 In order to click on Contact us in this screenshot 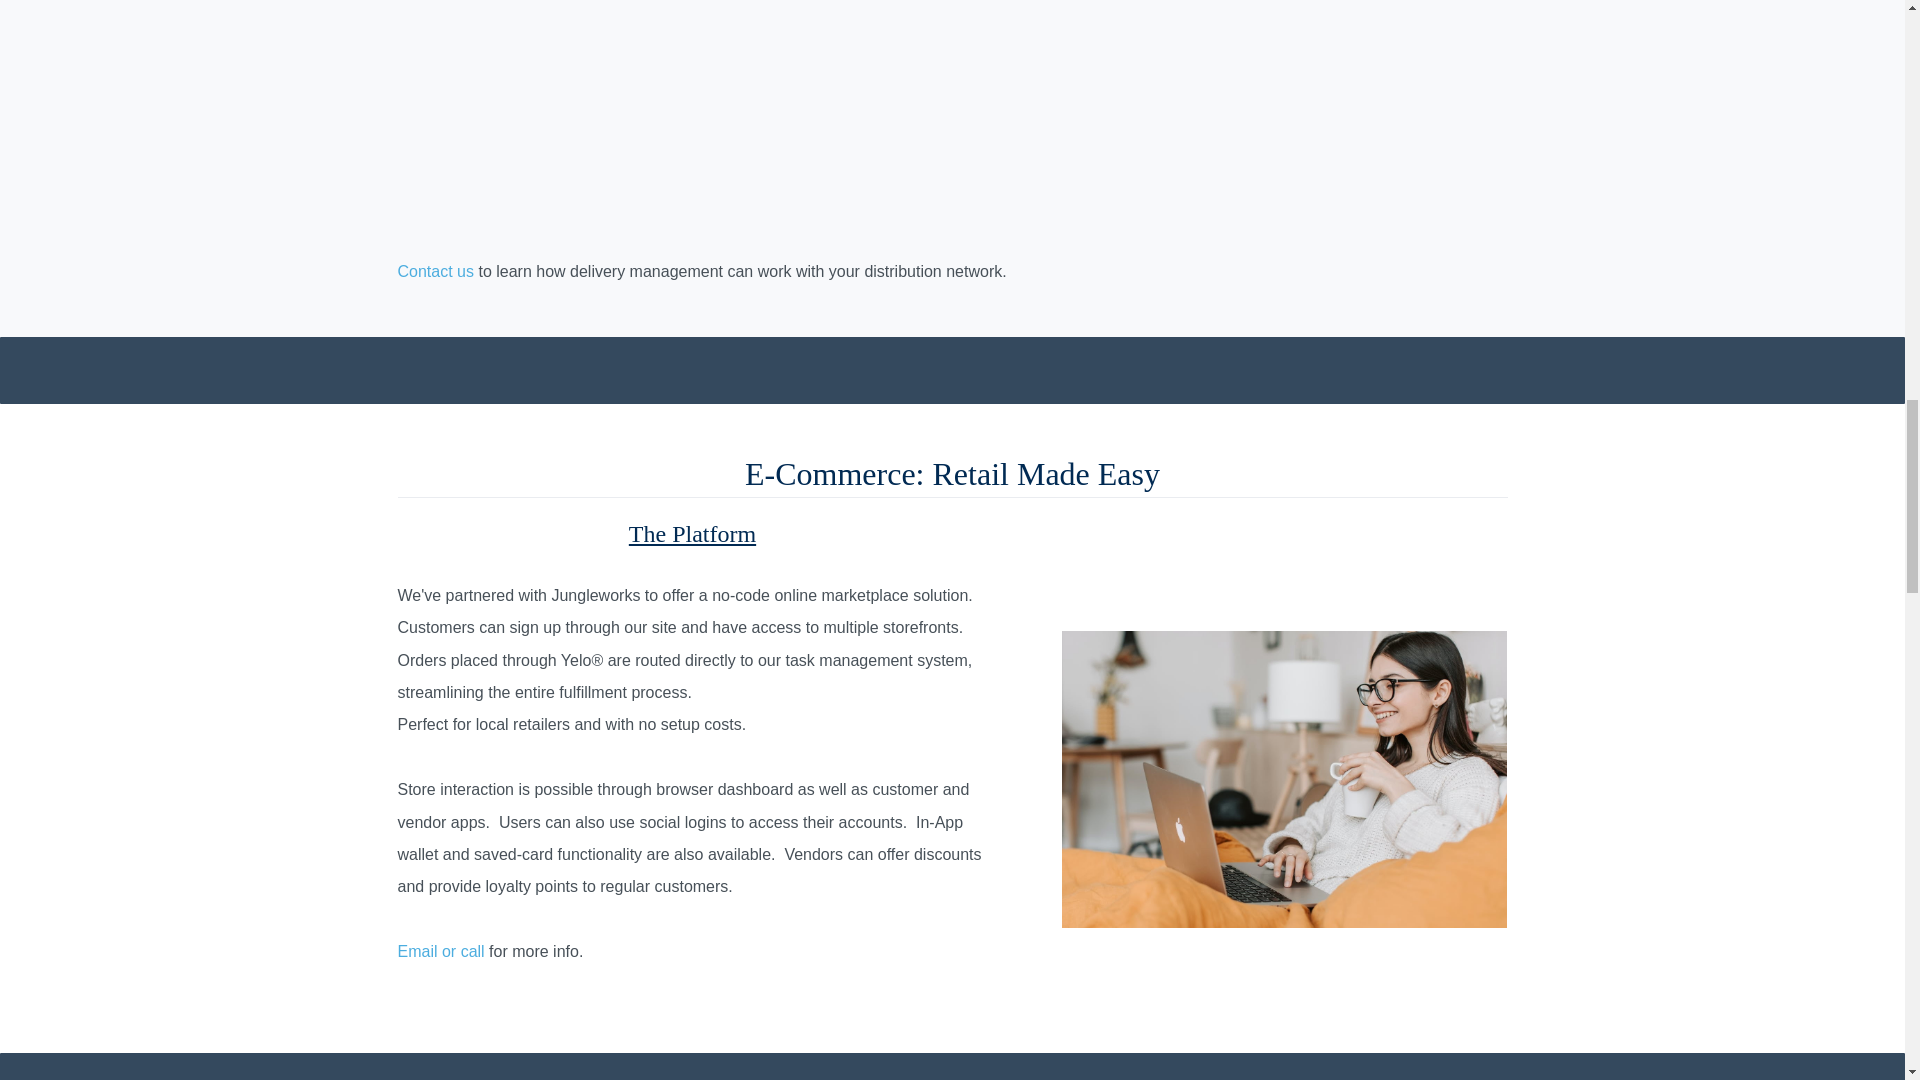, I will do `click(436, 271)`.